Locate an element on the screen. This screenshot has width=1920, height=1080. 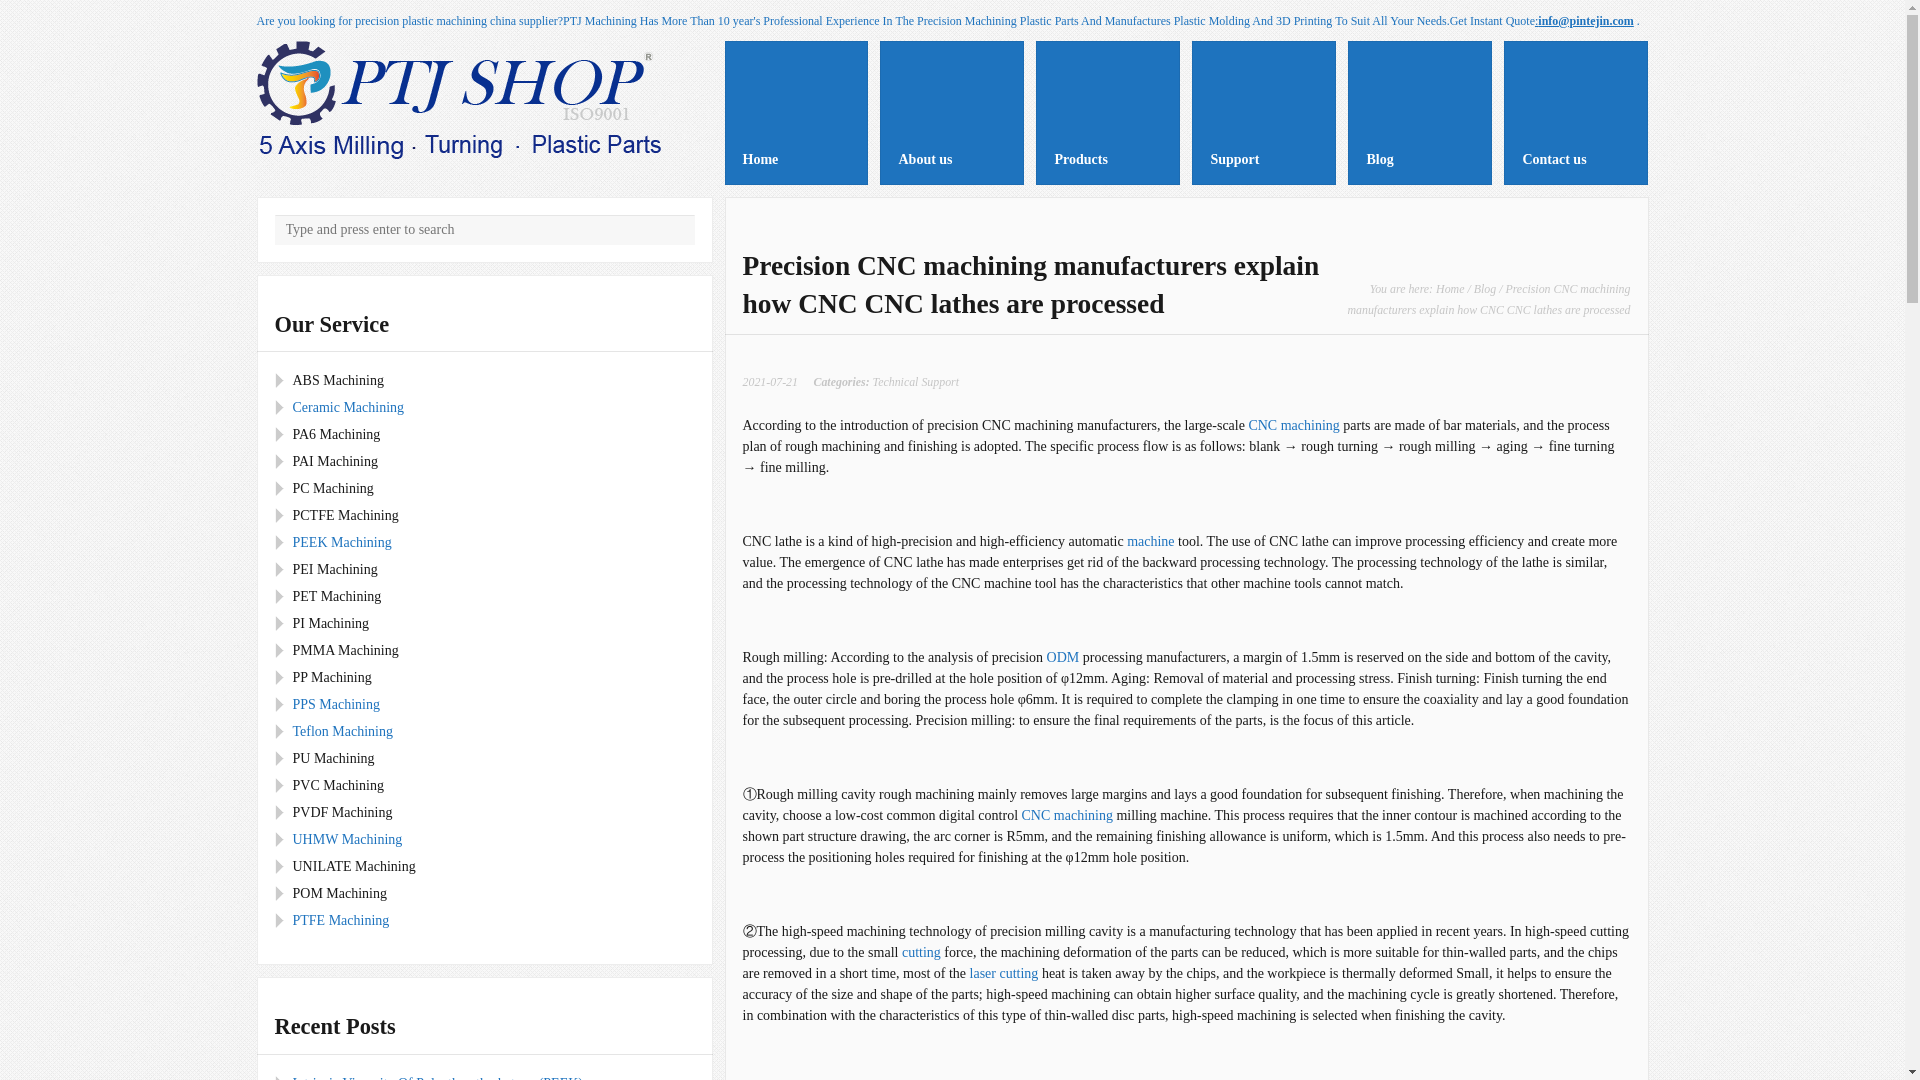
machine is located at coordinates (1150, 540).